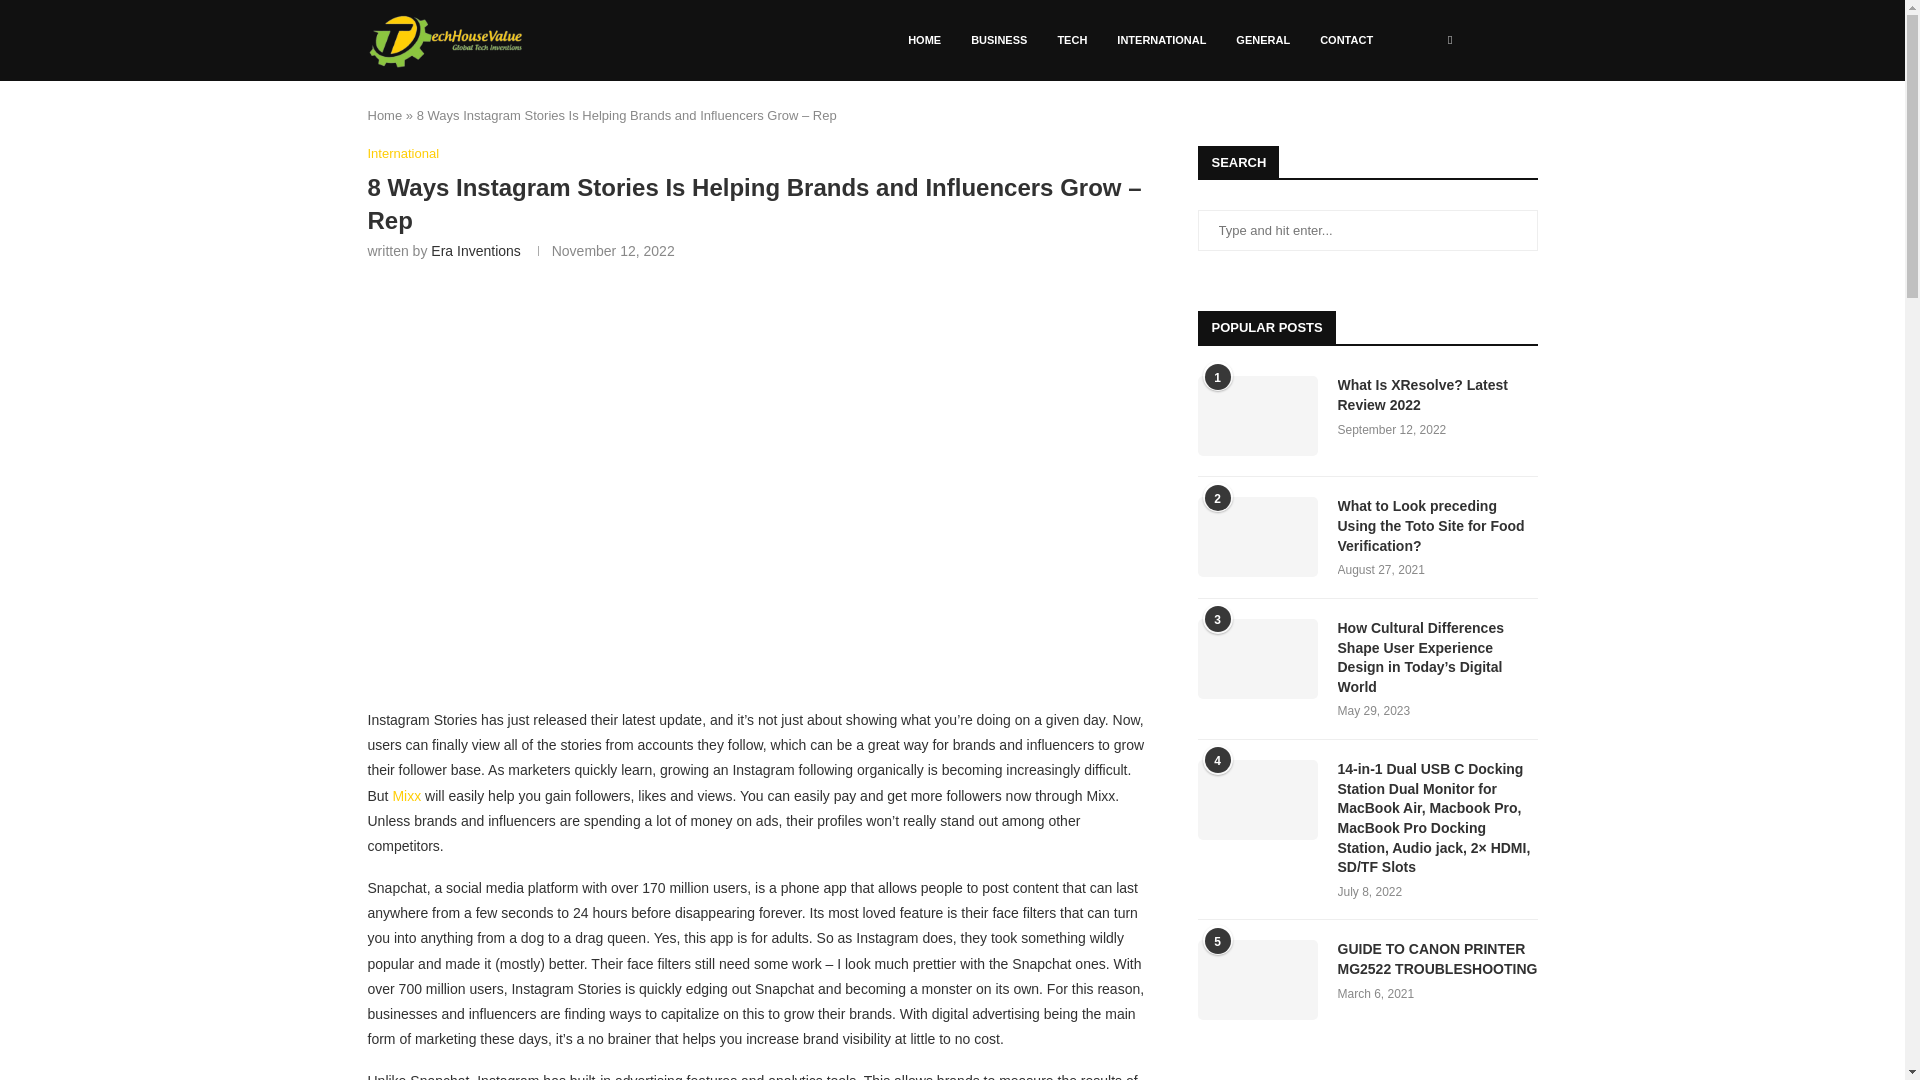 The width and height of the screenshot is (1920, 1080). I want to click on What Is XResolve? Latest Review 2022, so click(1258, 415).